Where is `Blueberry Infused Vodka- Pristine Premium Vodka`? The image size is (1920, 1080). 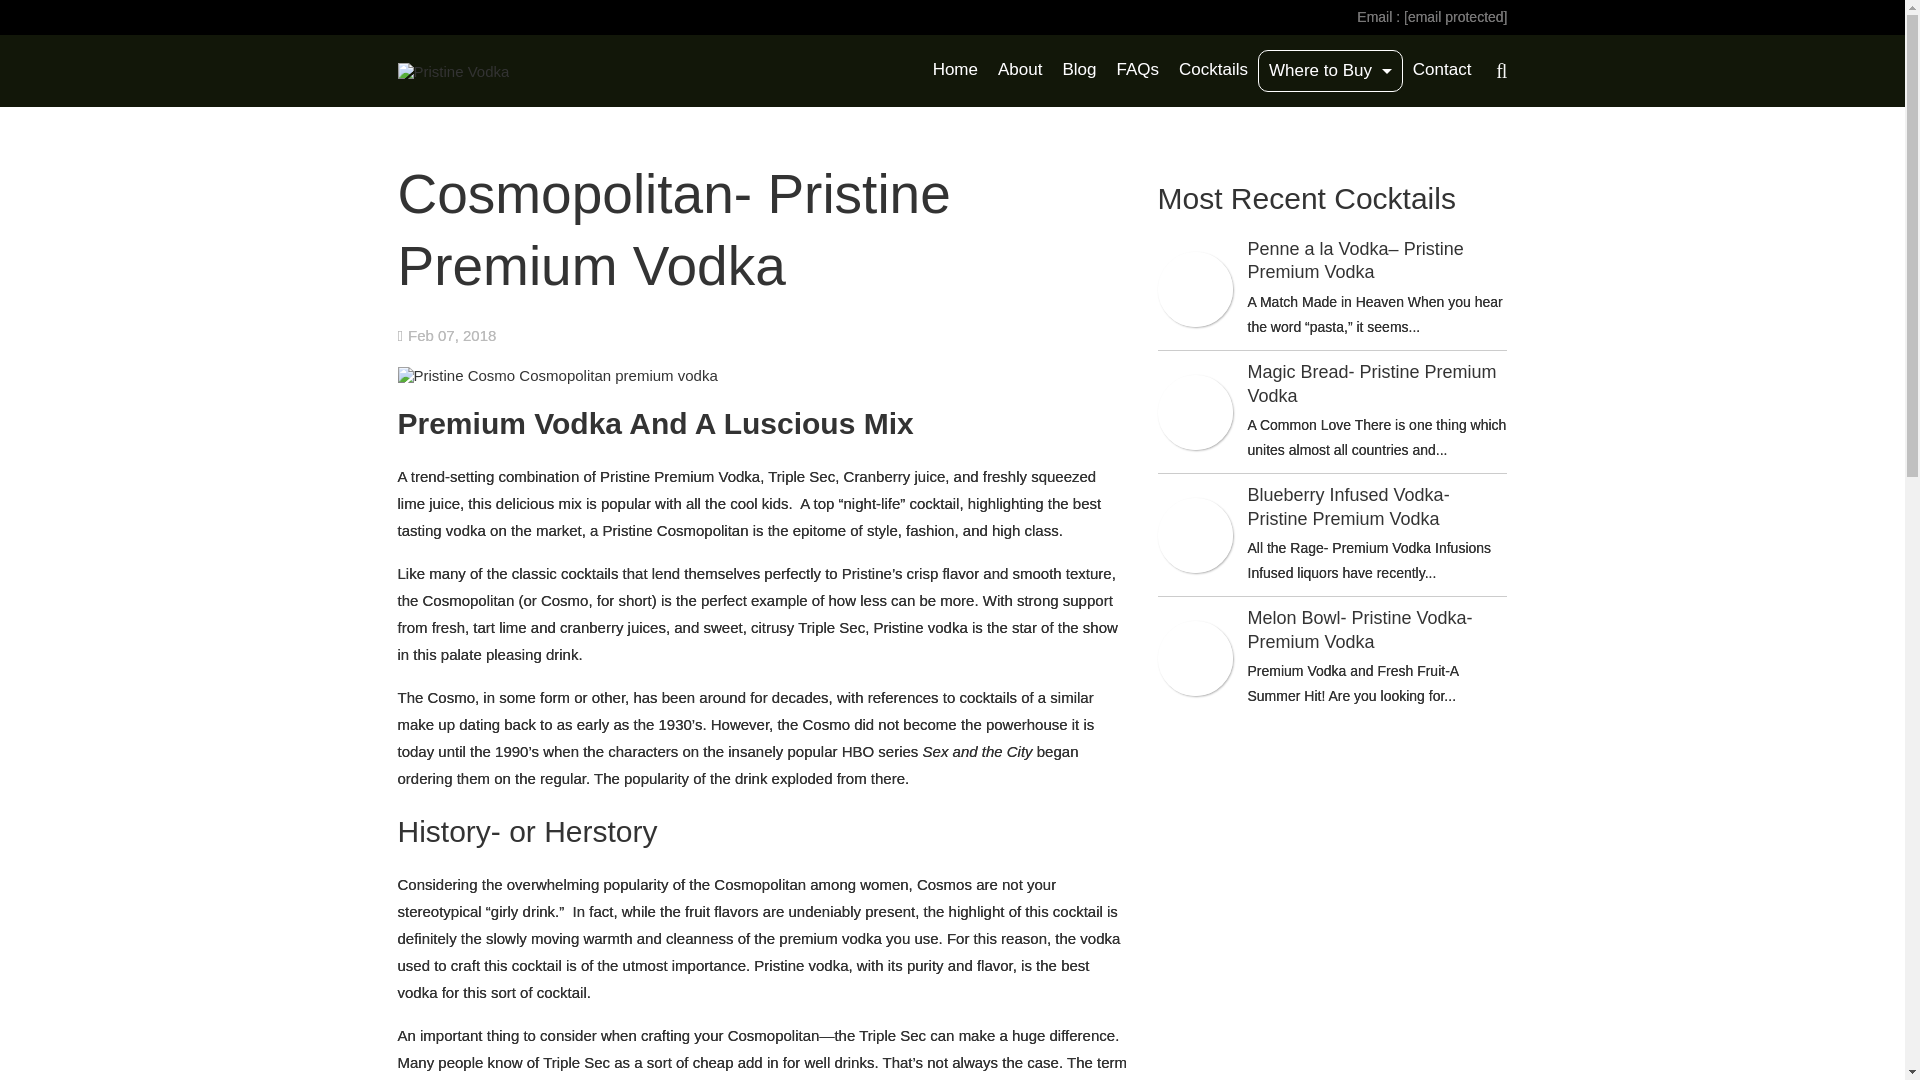 Blueberry Infused Vodka- Pristine Premium Vodka is located at coordinates (1378, 507).